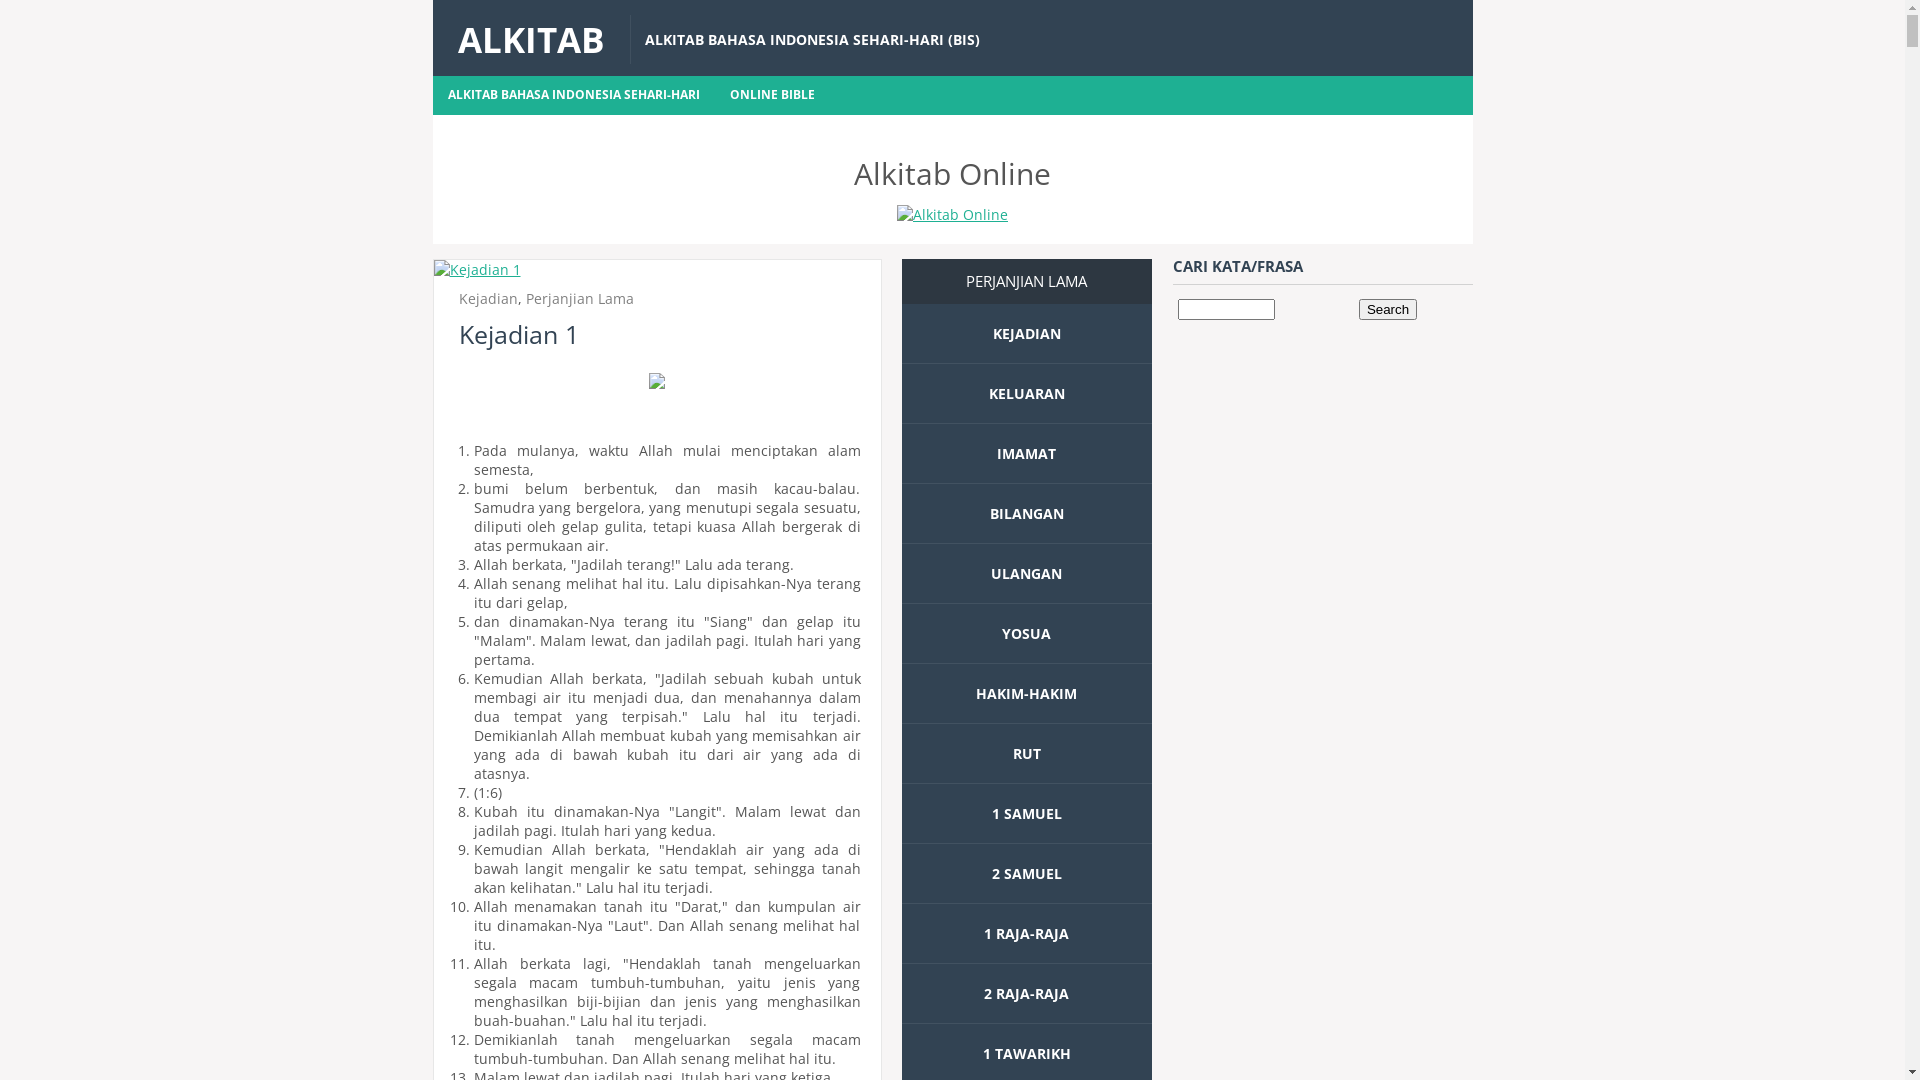 Image resolution: width=1920 pixels, height=1080 pixels. I want to click on IMAMAT, so click(1026, 454).